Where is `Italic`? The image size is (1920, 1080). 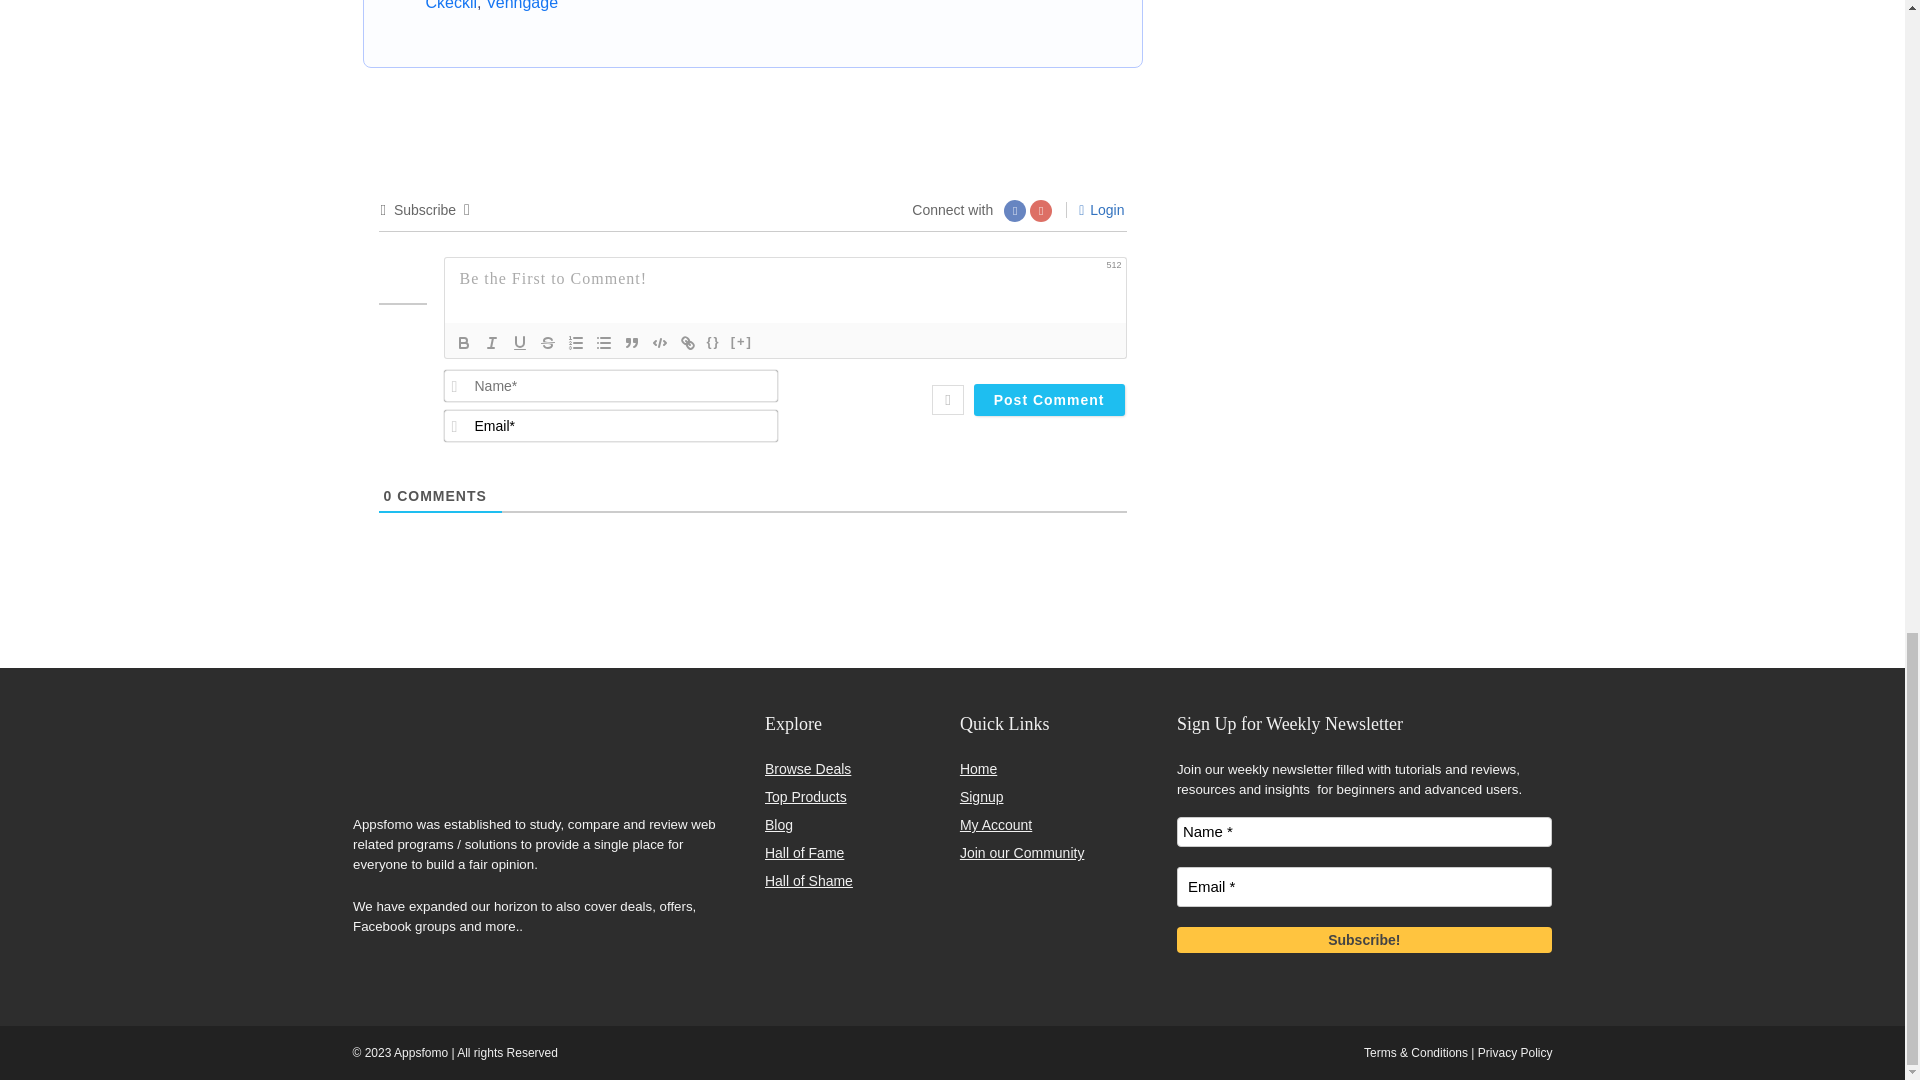
Italic is located at coordinates (492, 342).